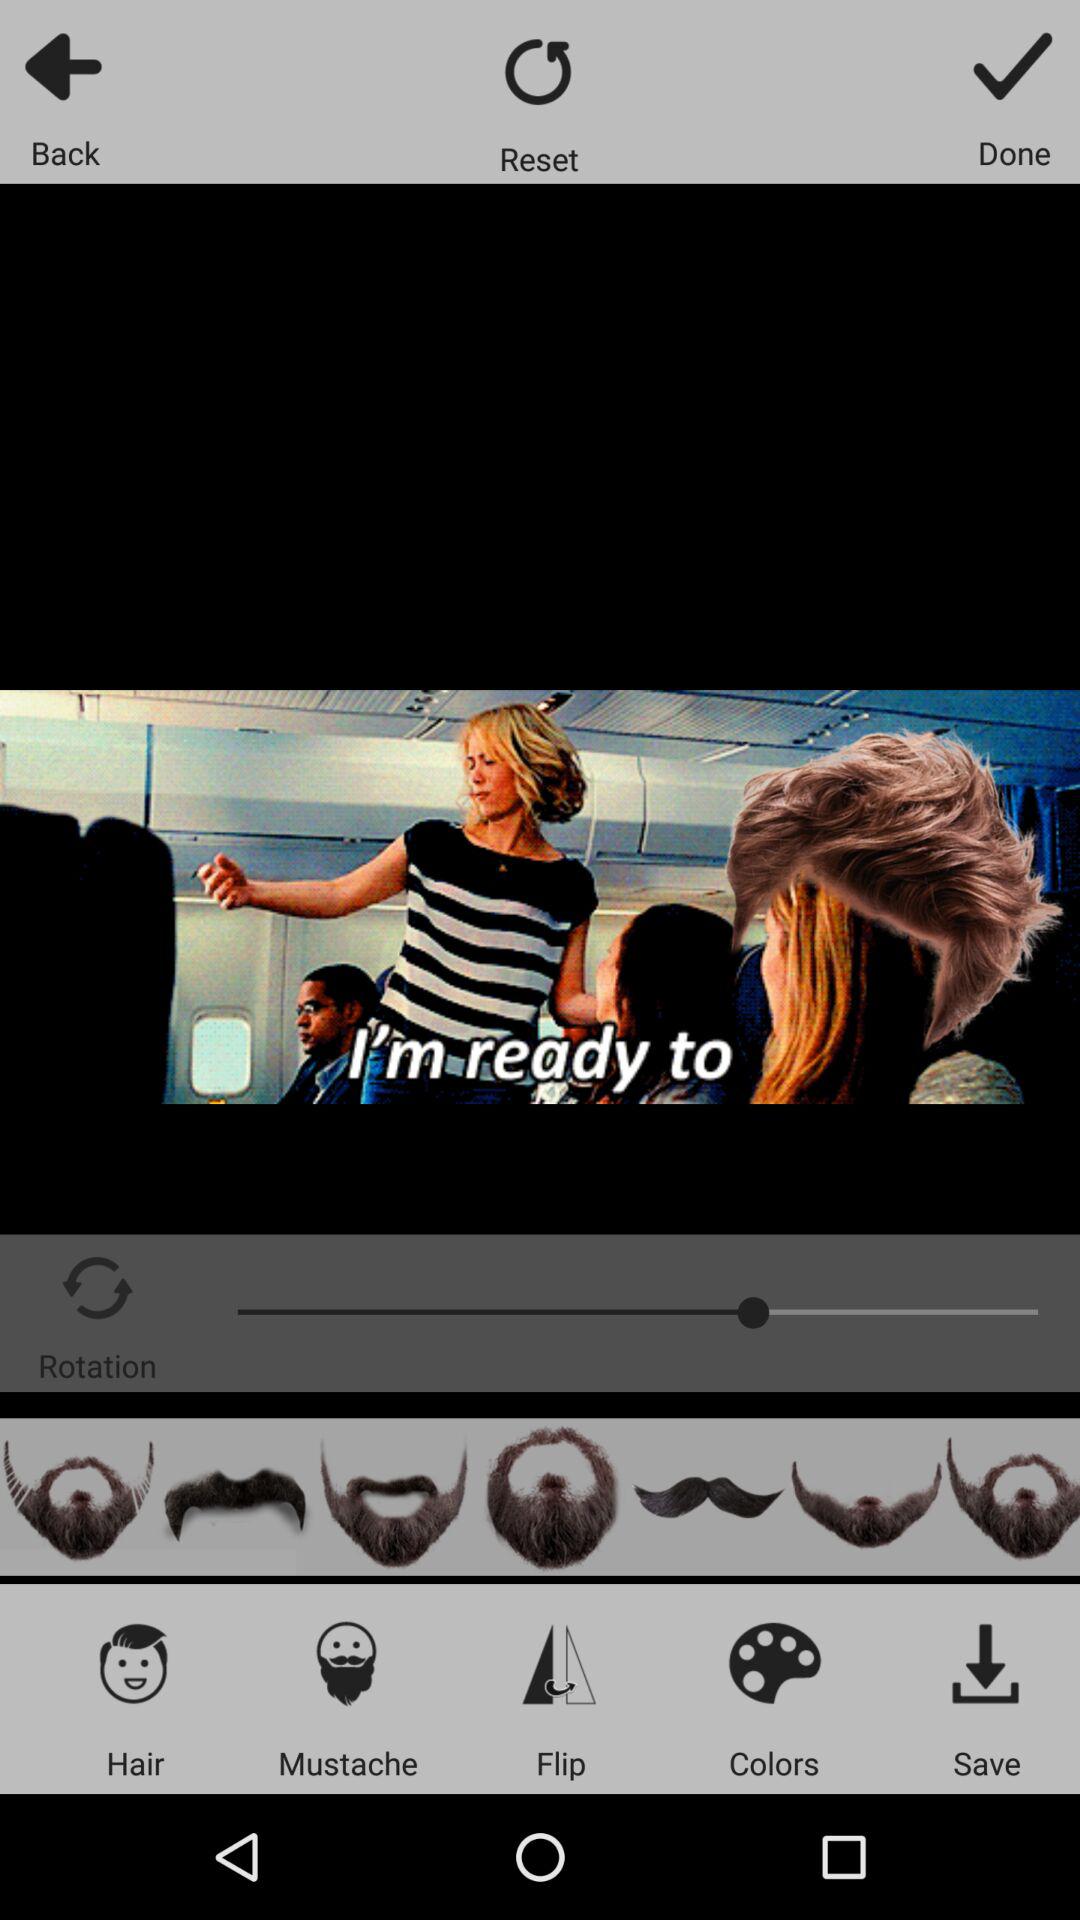  Describe the element at coordinates (540, 72) in the screenshot. I see `reset button` at that location.